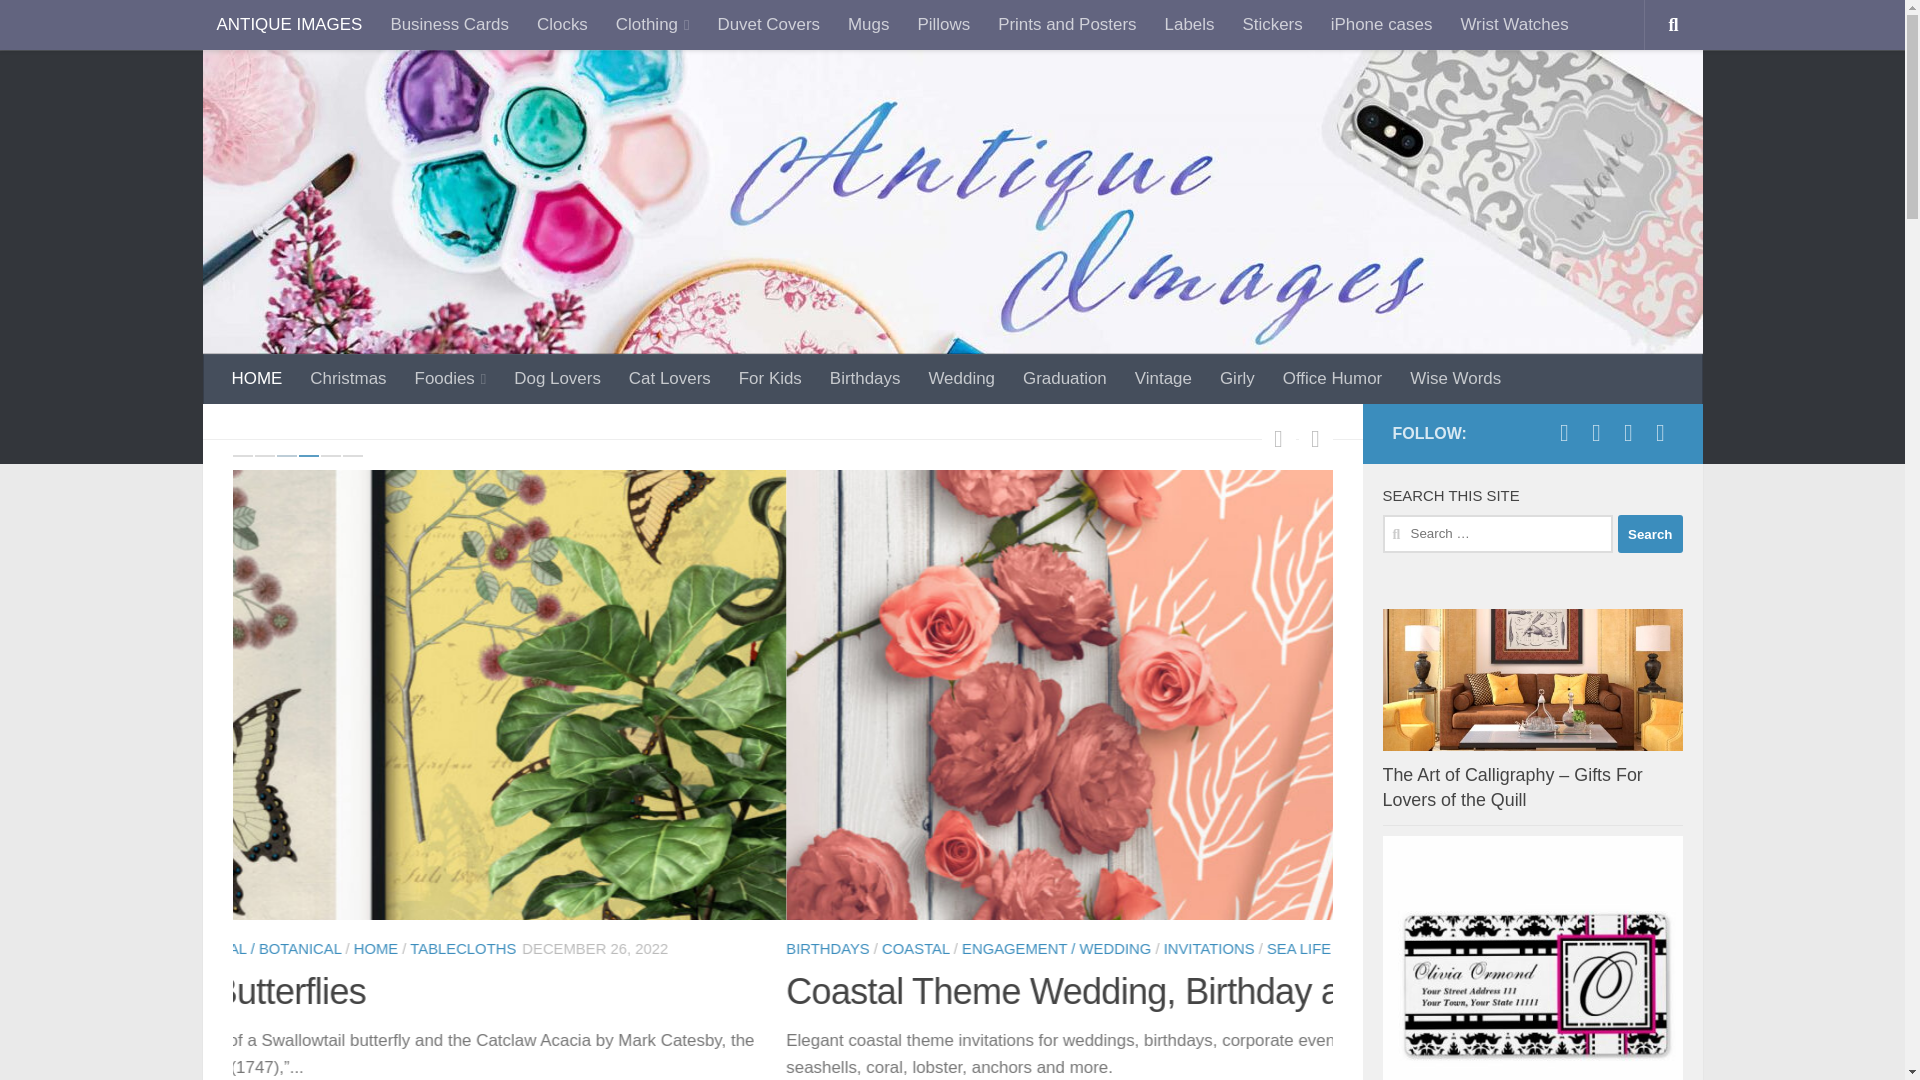 This screenshot has width=1920, height=1080. I want to click on Dog Lovers, so click(558, 379).